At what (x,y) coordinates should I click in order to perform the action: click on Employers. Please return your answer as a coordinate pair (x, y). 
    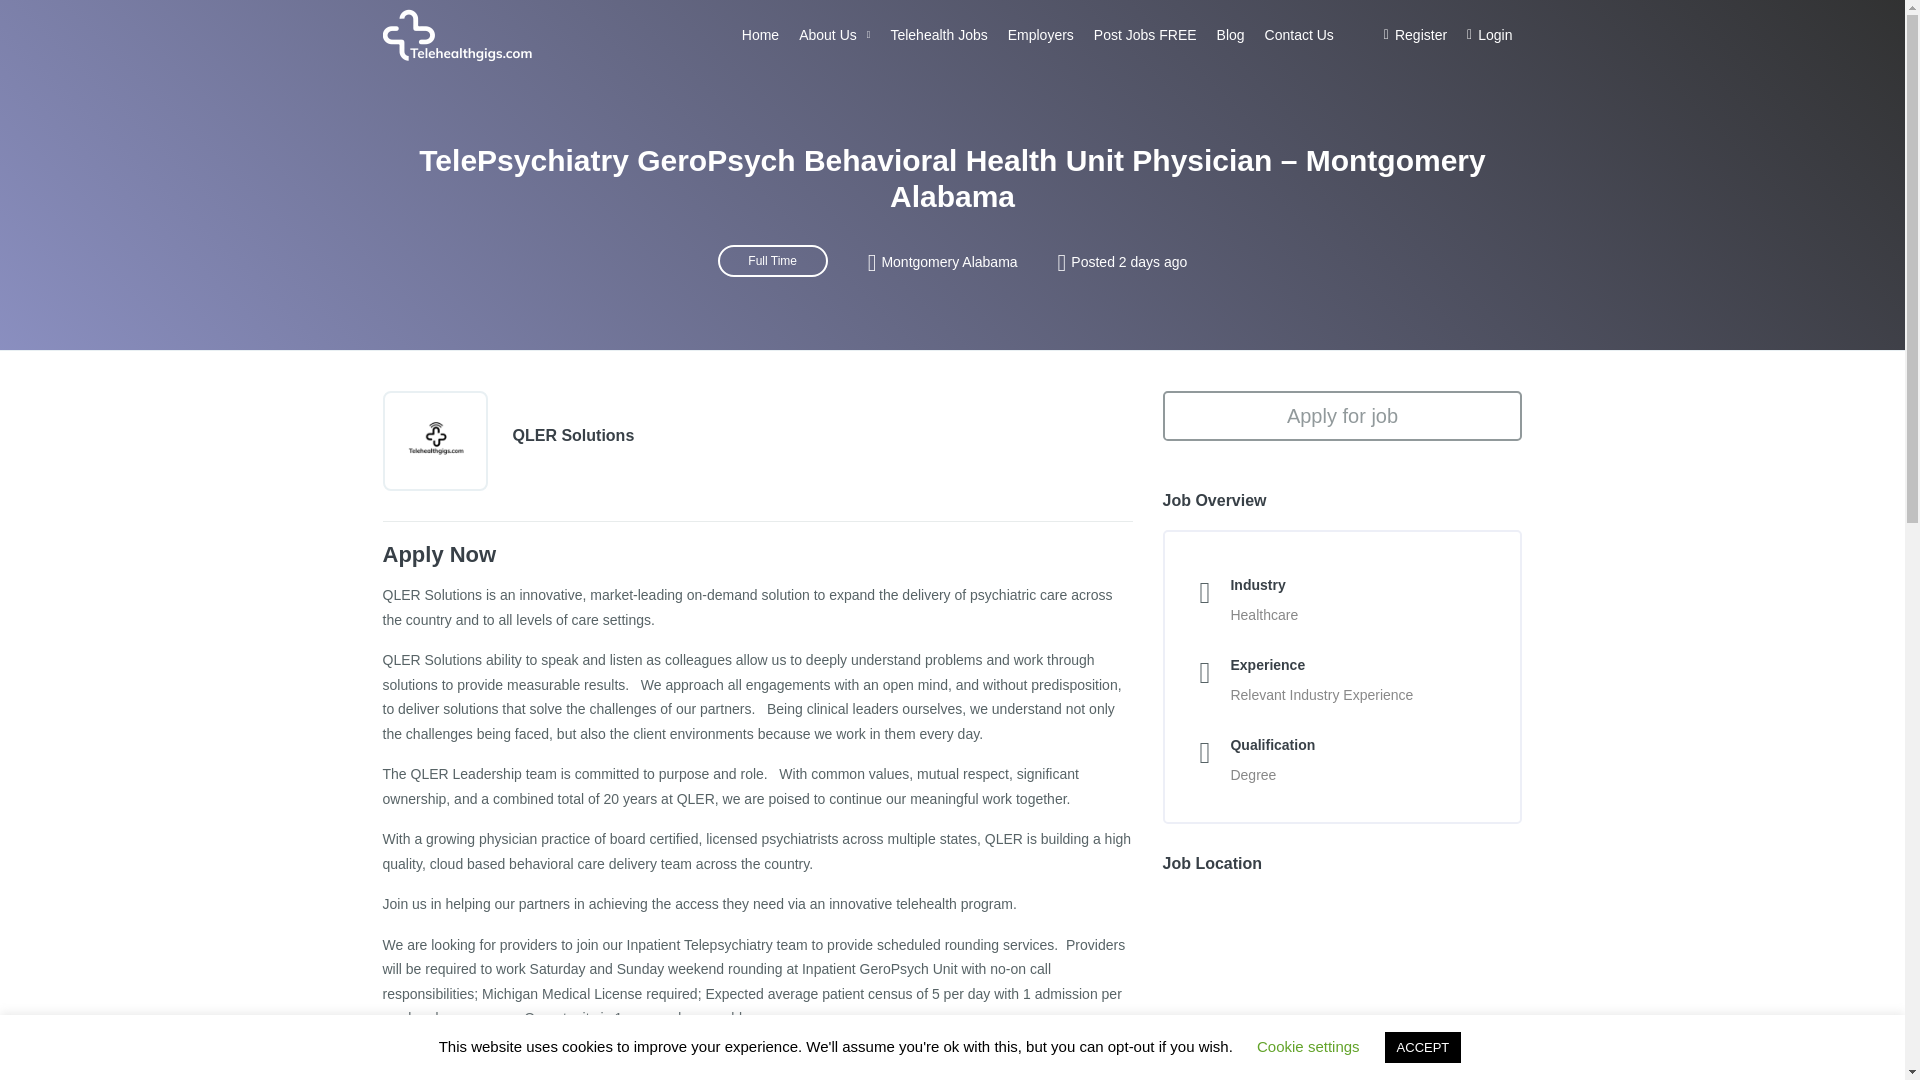
    Looking at the image, I should click on (1041, 36).